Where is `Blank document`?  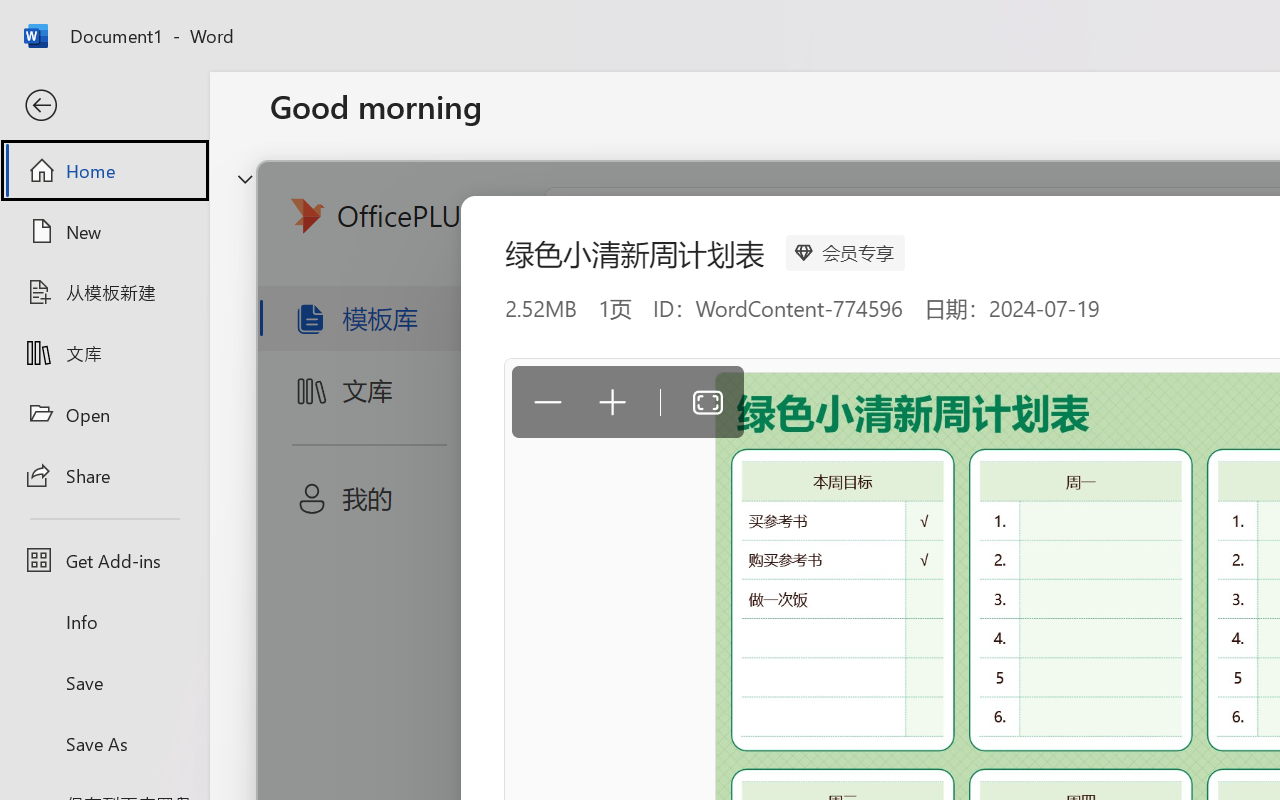 Blank document is located at coordinates (405, 332).